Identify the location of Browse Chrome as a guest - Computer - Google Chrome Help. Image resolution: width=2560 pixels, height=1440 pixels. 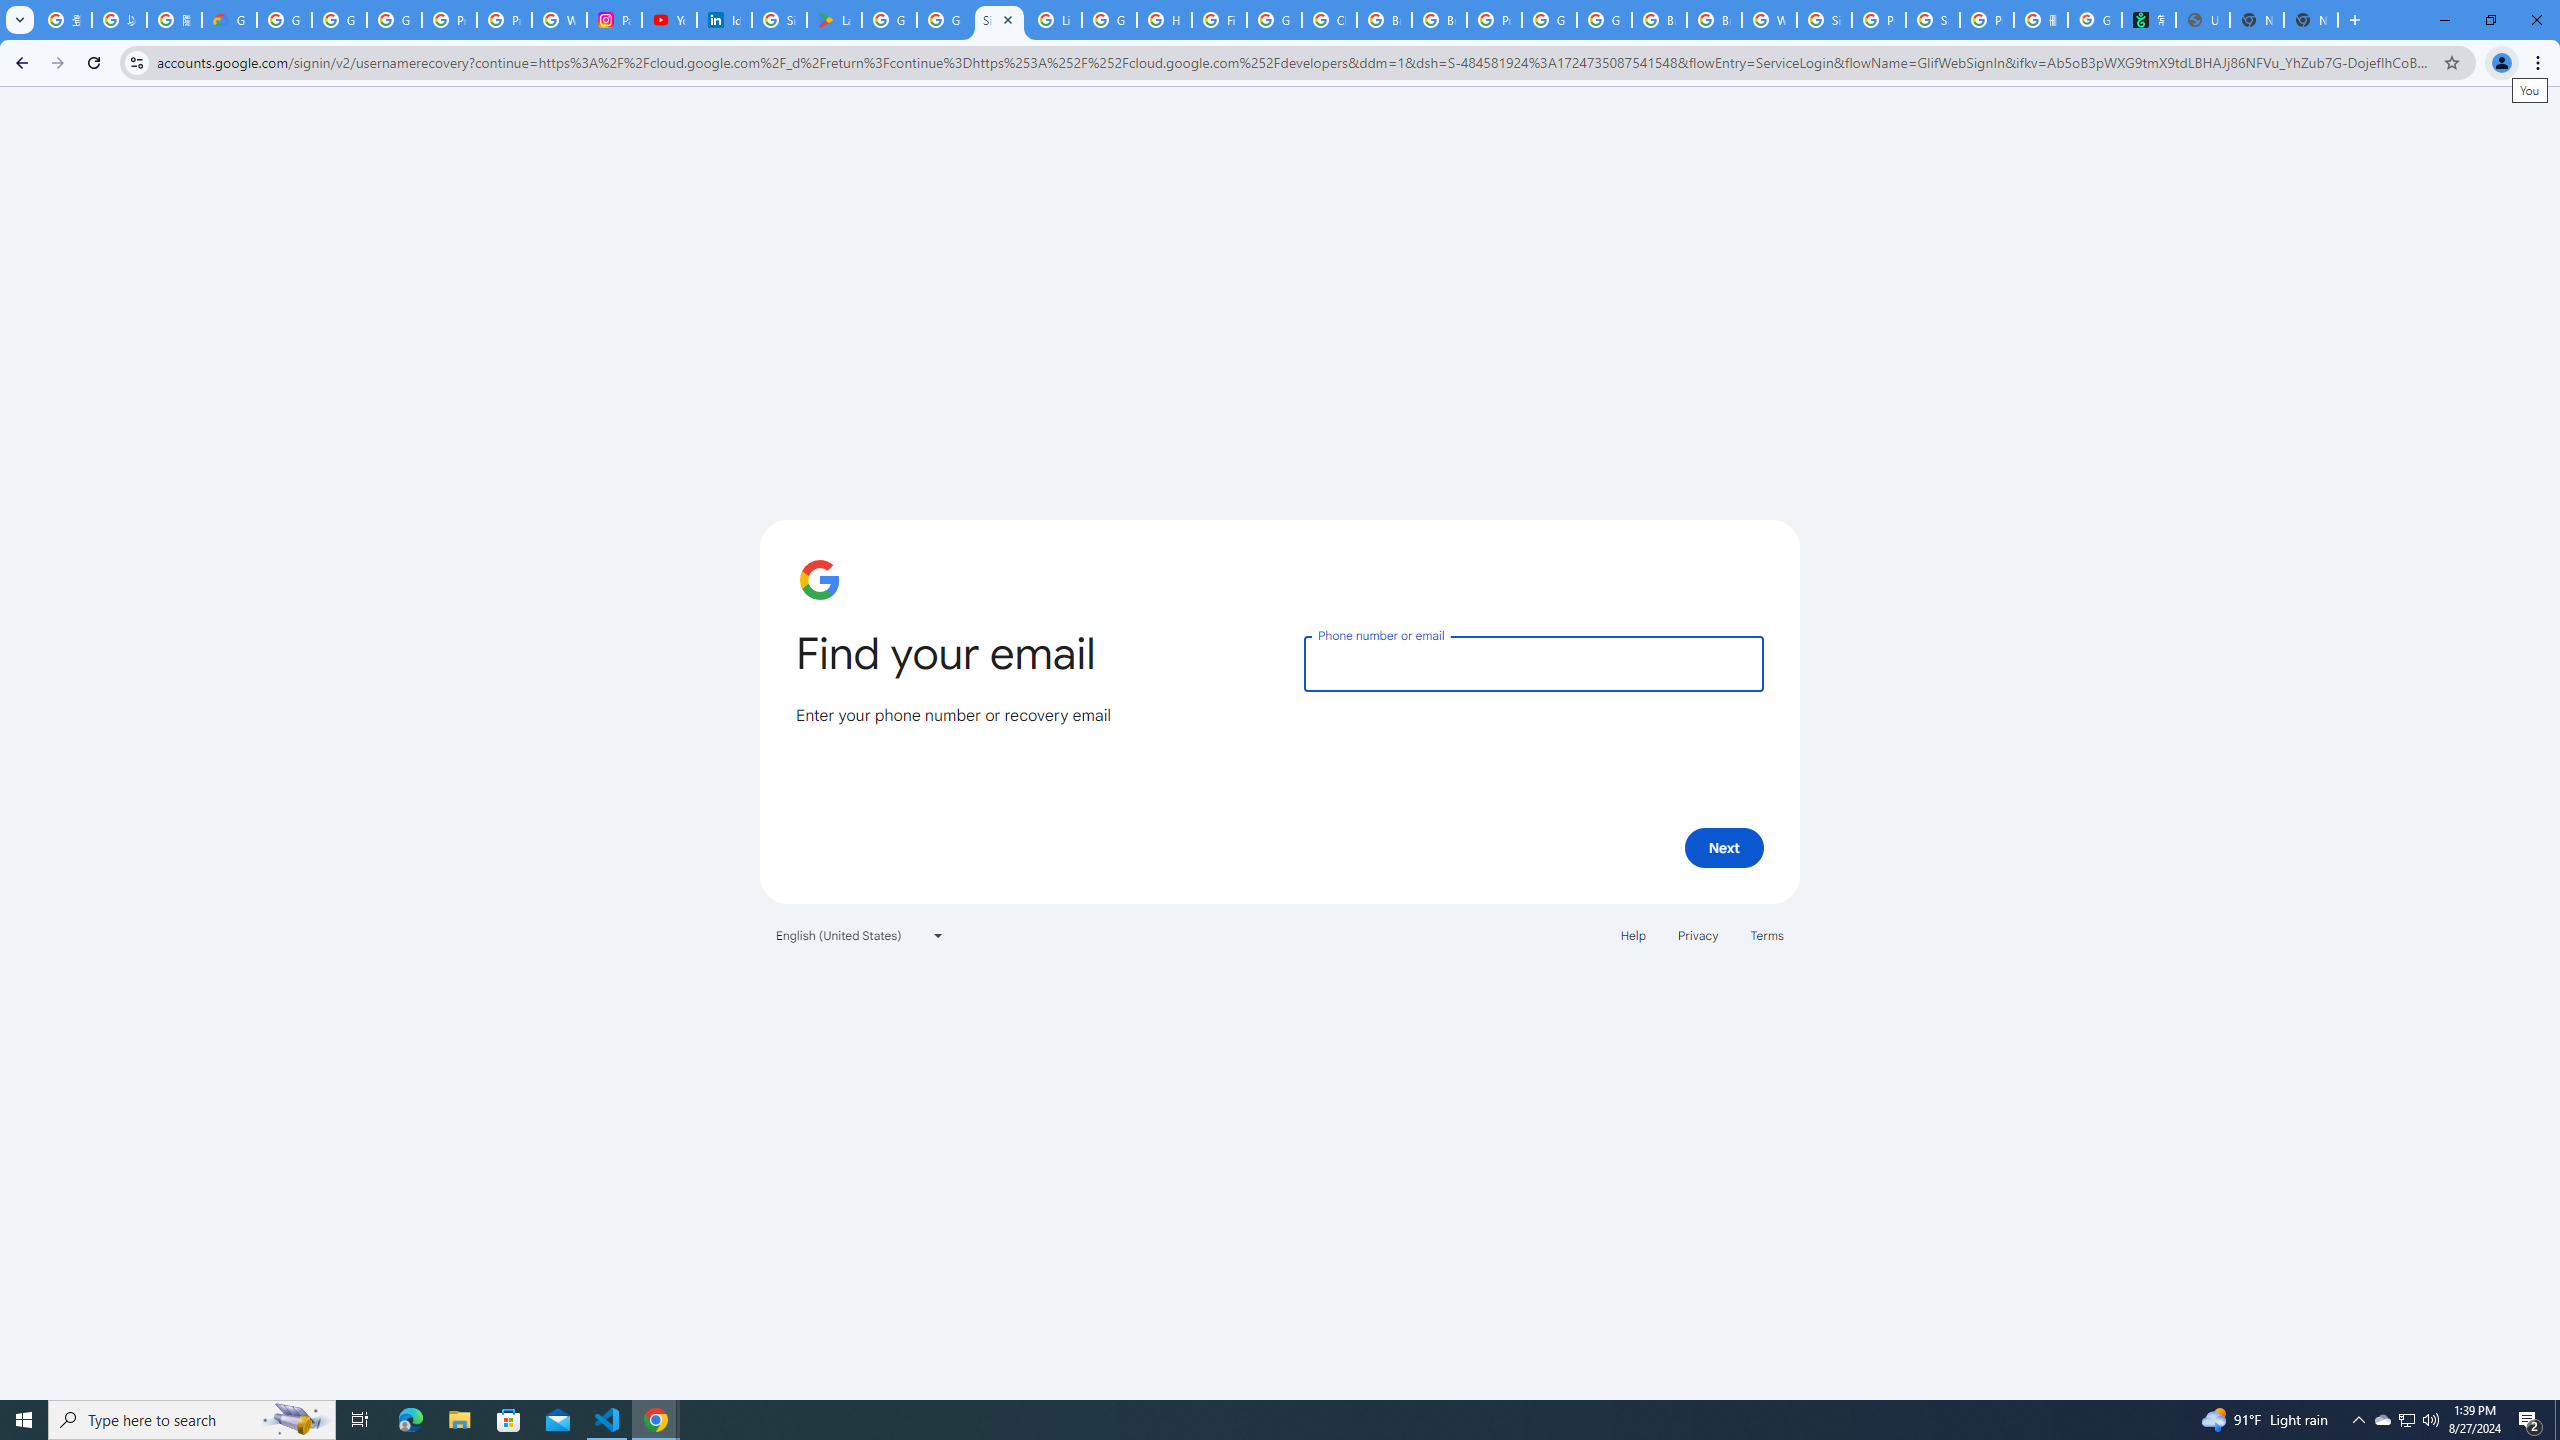
(1714, 20).